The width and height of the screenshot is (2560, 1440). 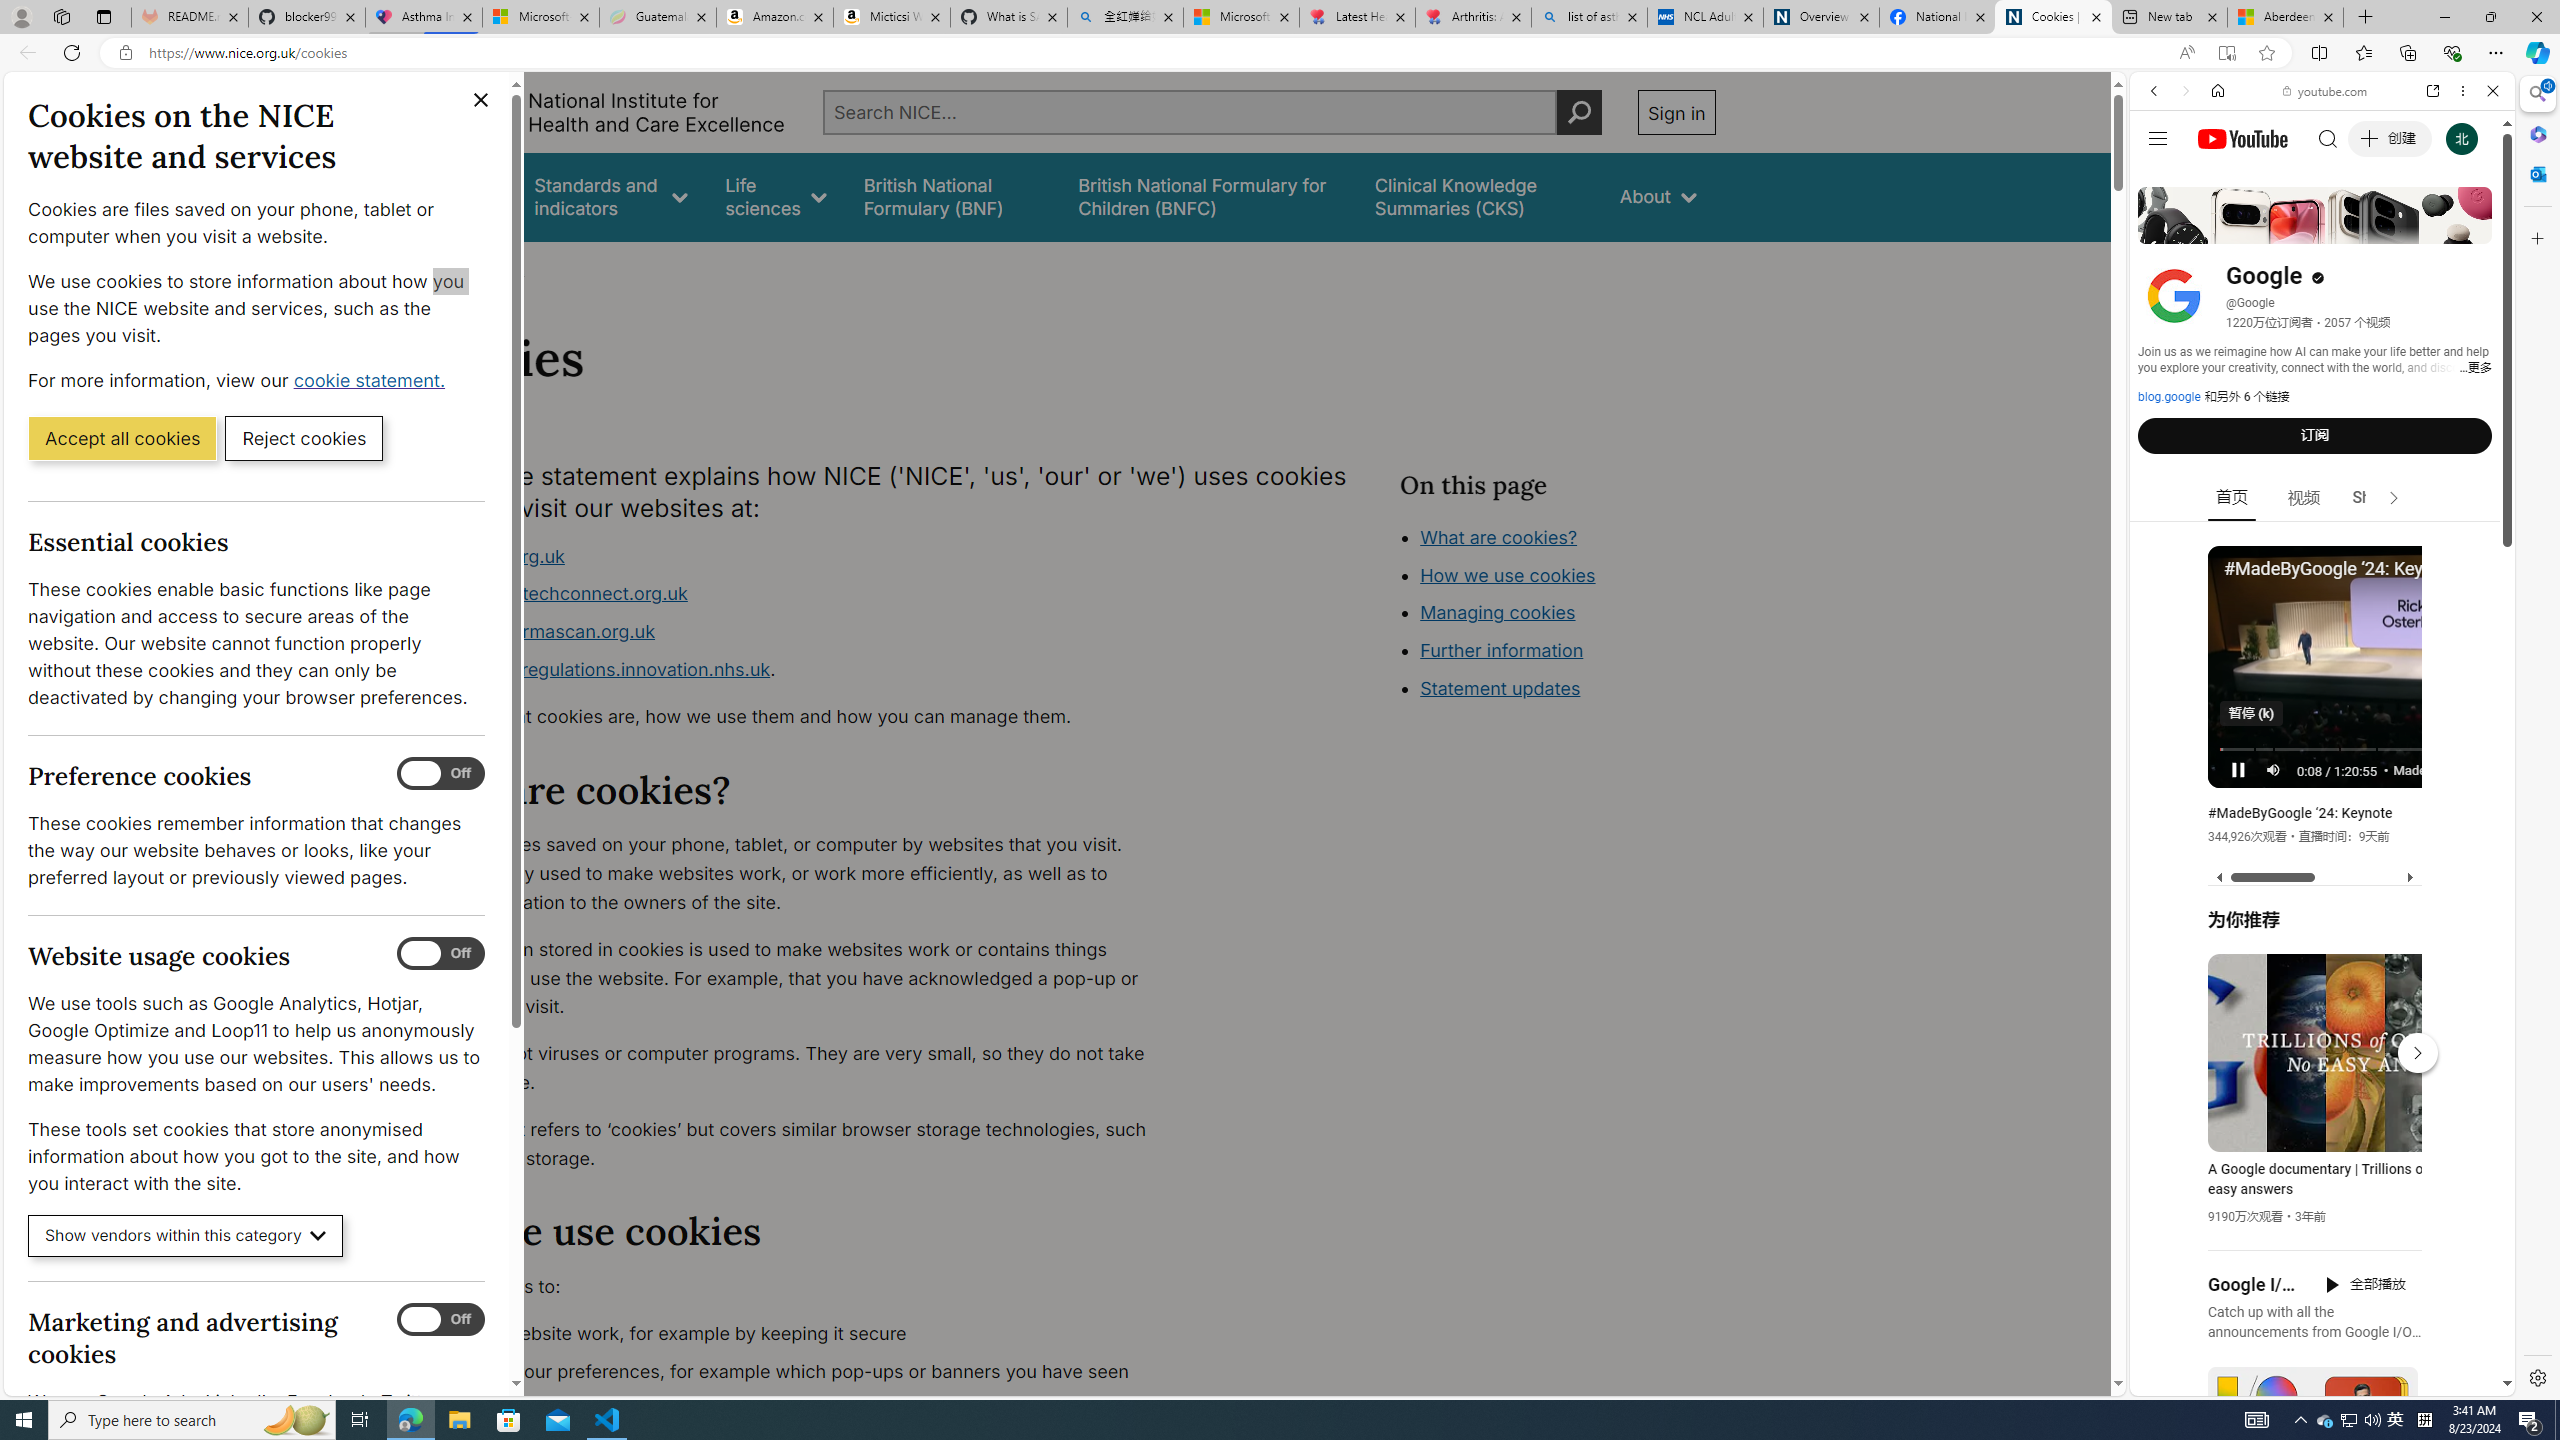 What do you see at coordinates (441, 954) in the screenshot?
I see `Website usage cookies` at bounding box center [441, 954].